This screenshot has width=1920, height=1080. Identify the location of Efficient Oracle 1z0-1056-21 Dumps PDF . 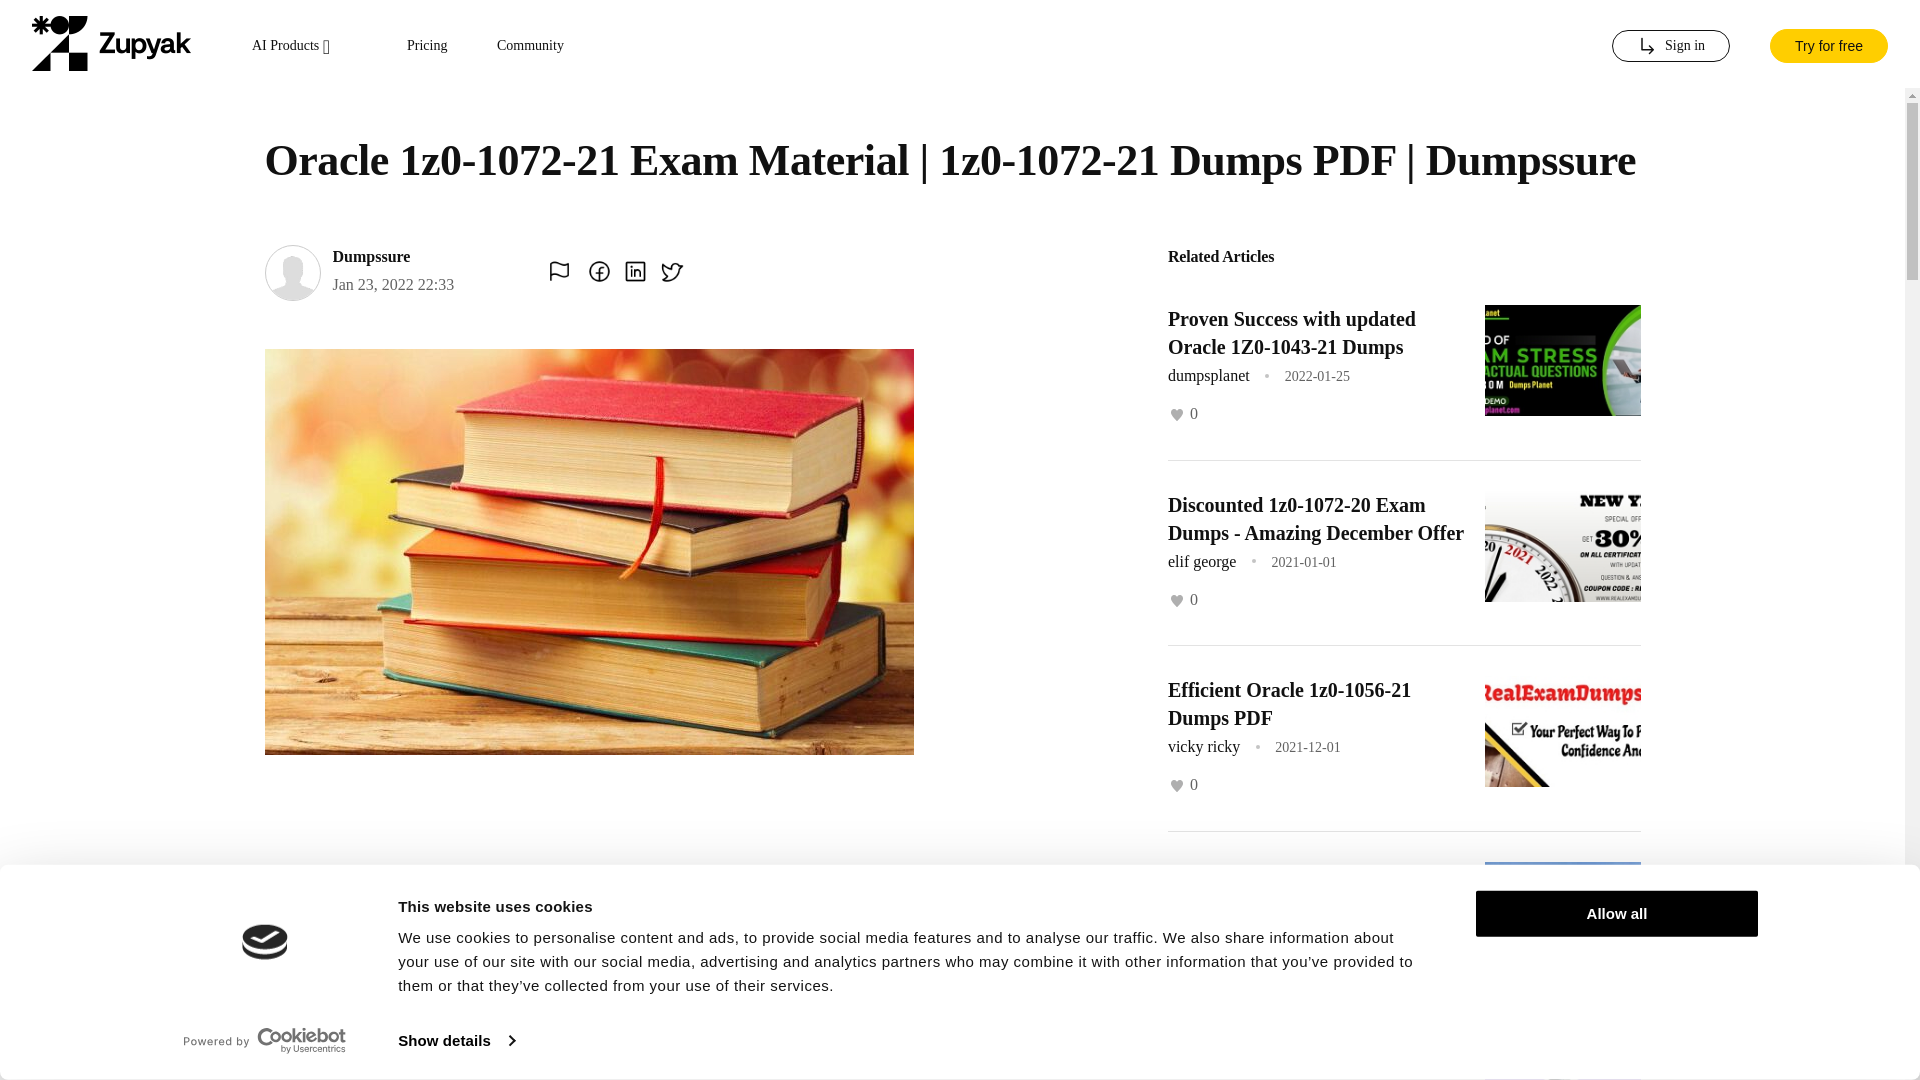
(1289, 704).